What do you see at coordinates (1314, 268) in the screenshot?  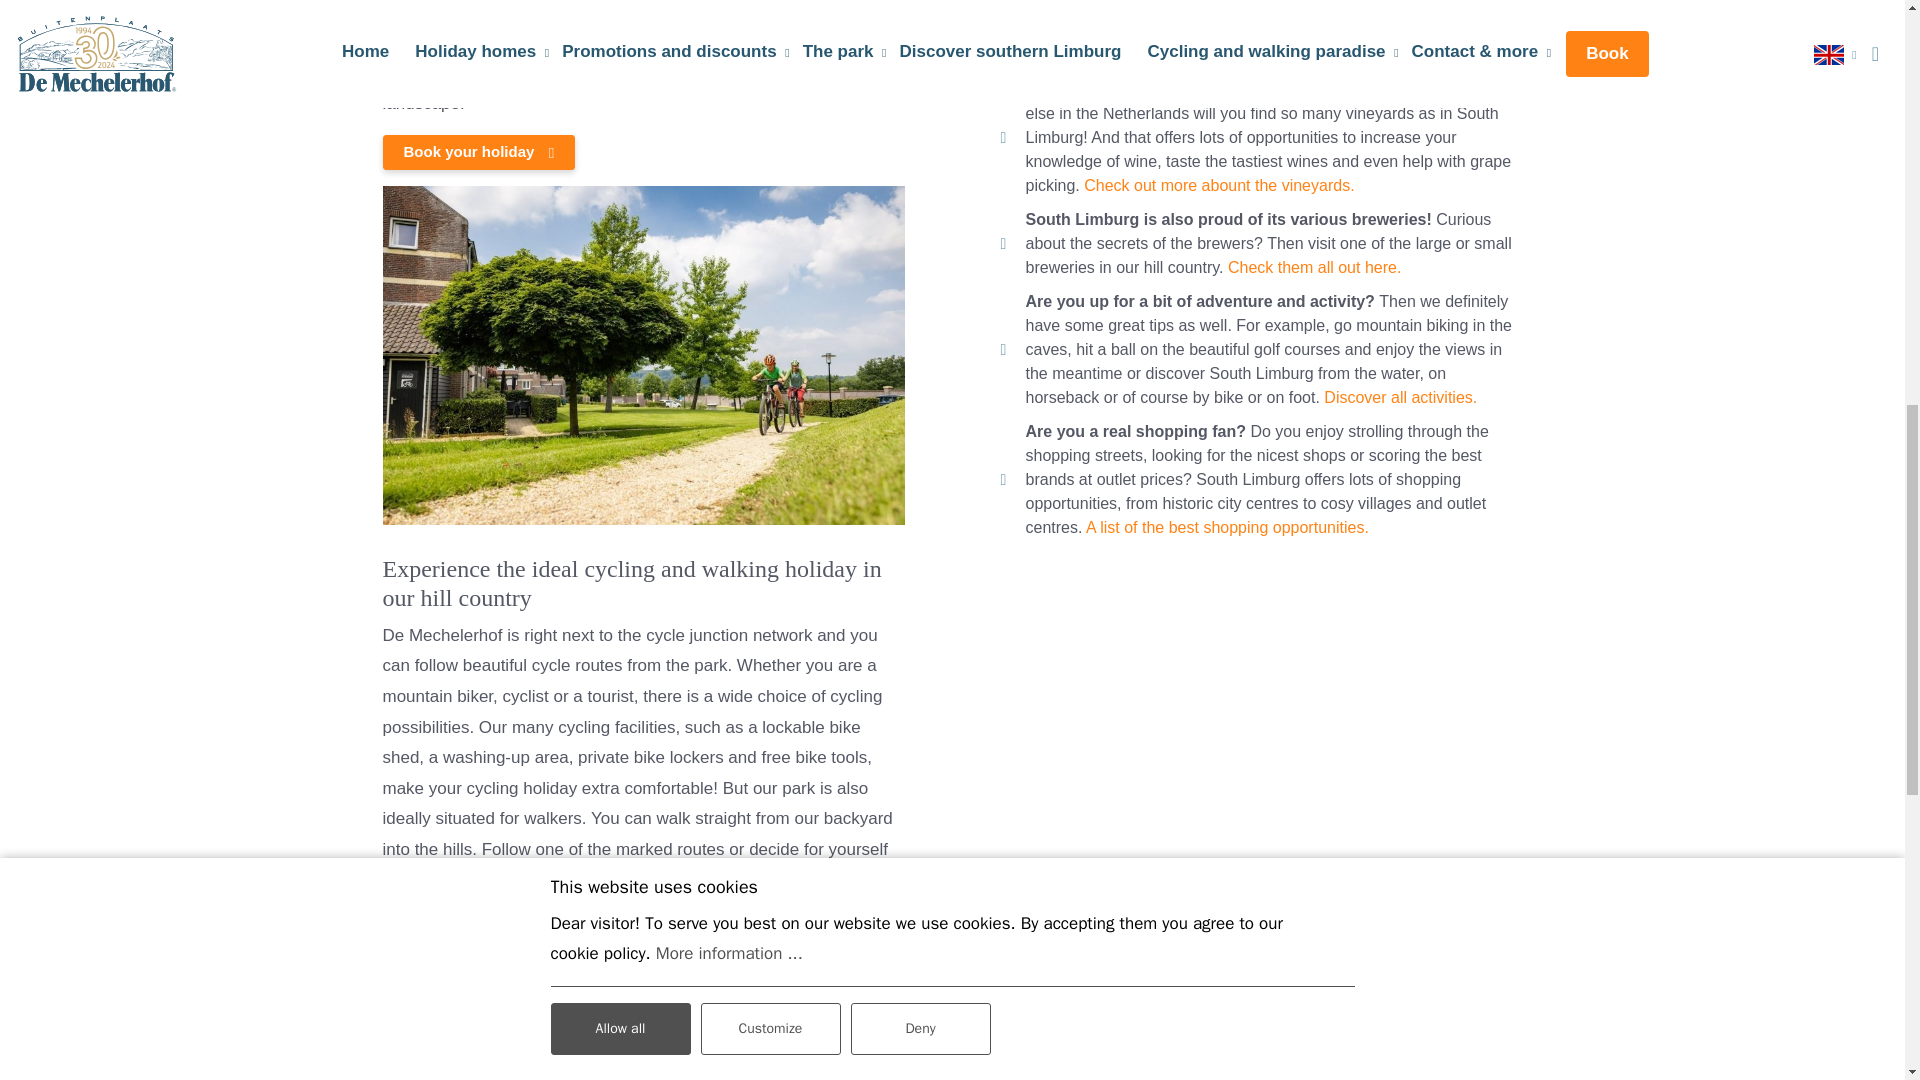 I see `Beer breweries Limburg` at bounding box center [1314, 268].